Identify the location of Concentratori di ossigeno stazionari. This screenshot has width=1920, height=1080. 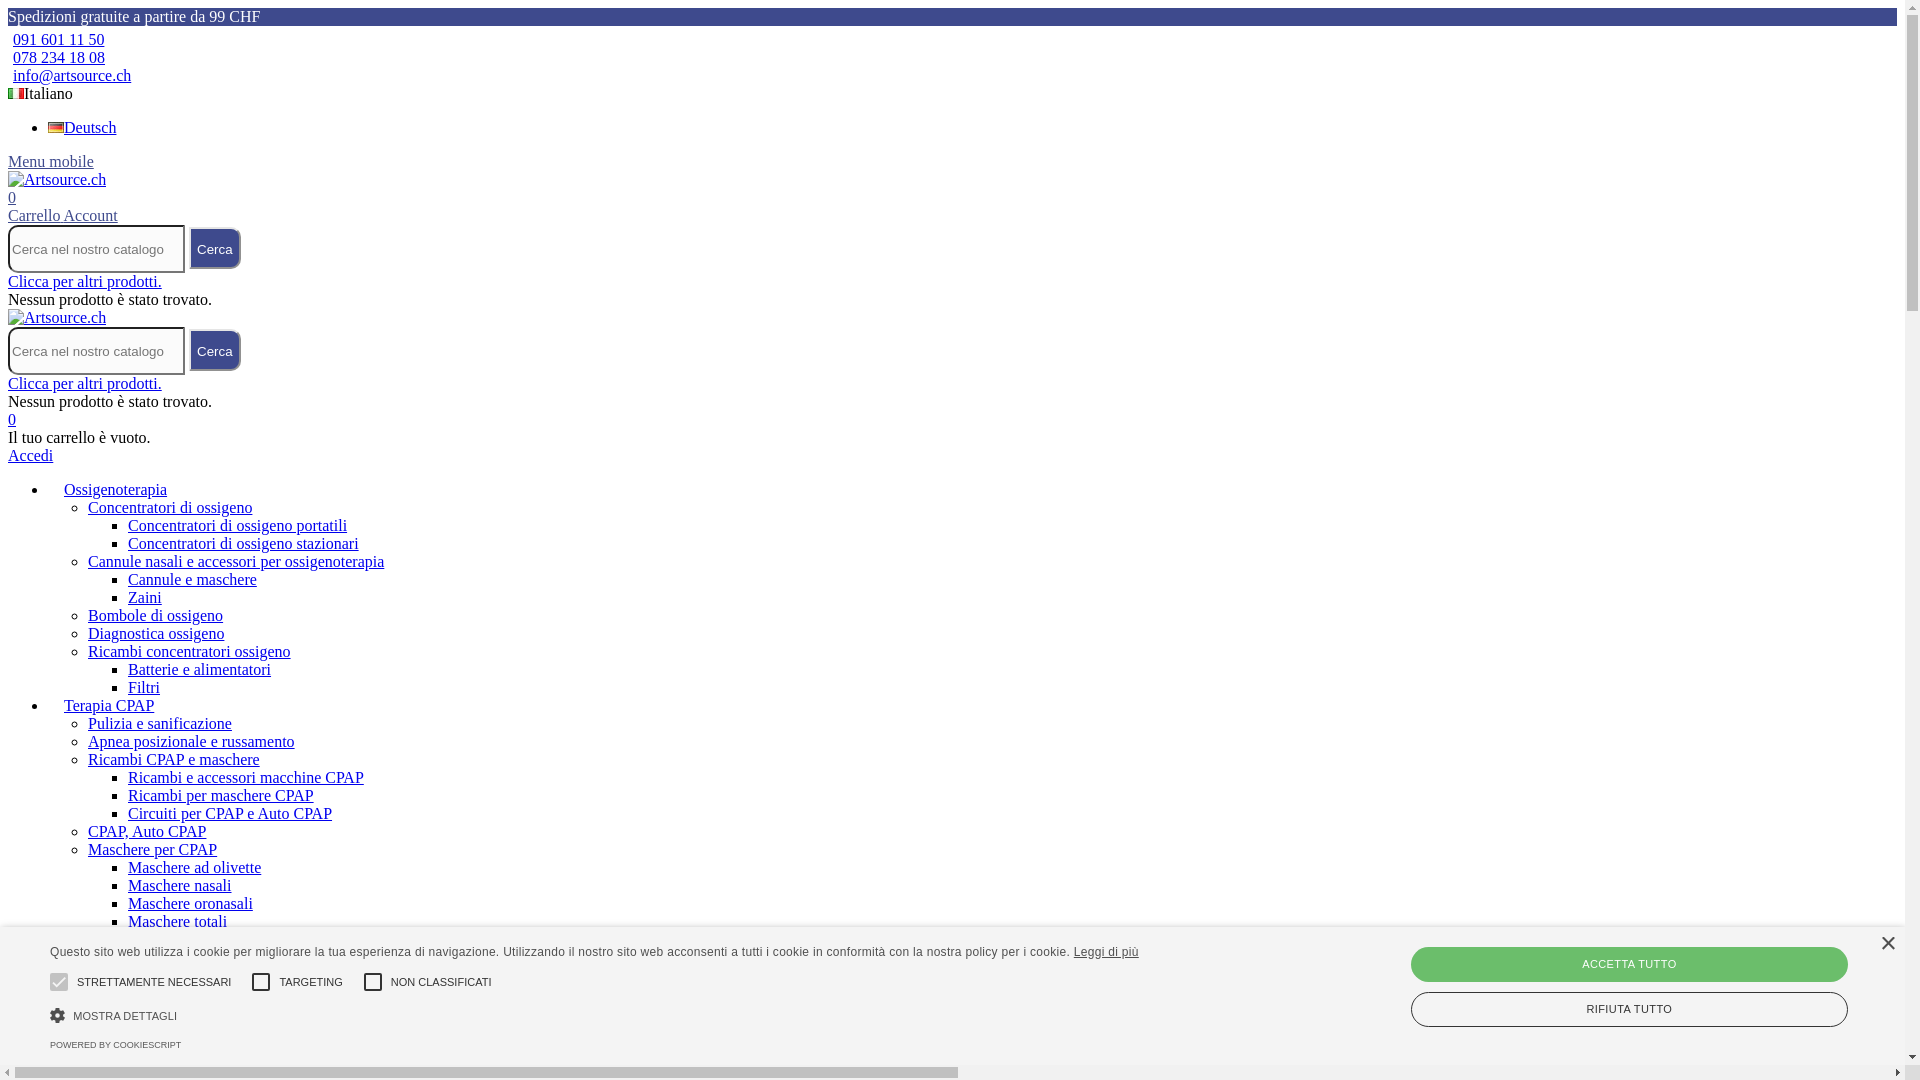
(244, 544).